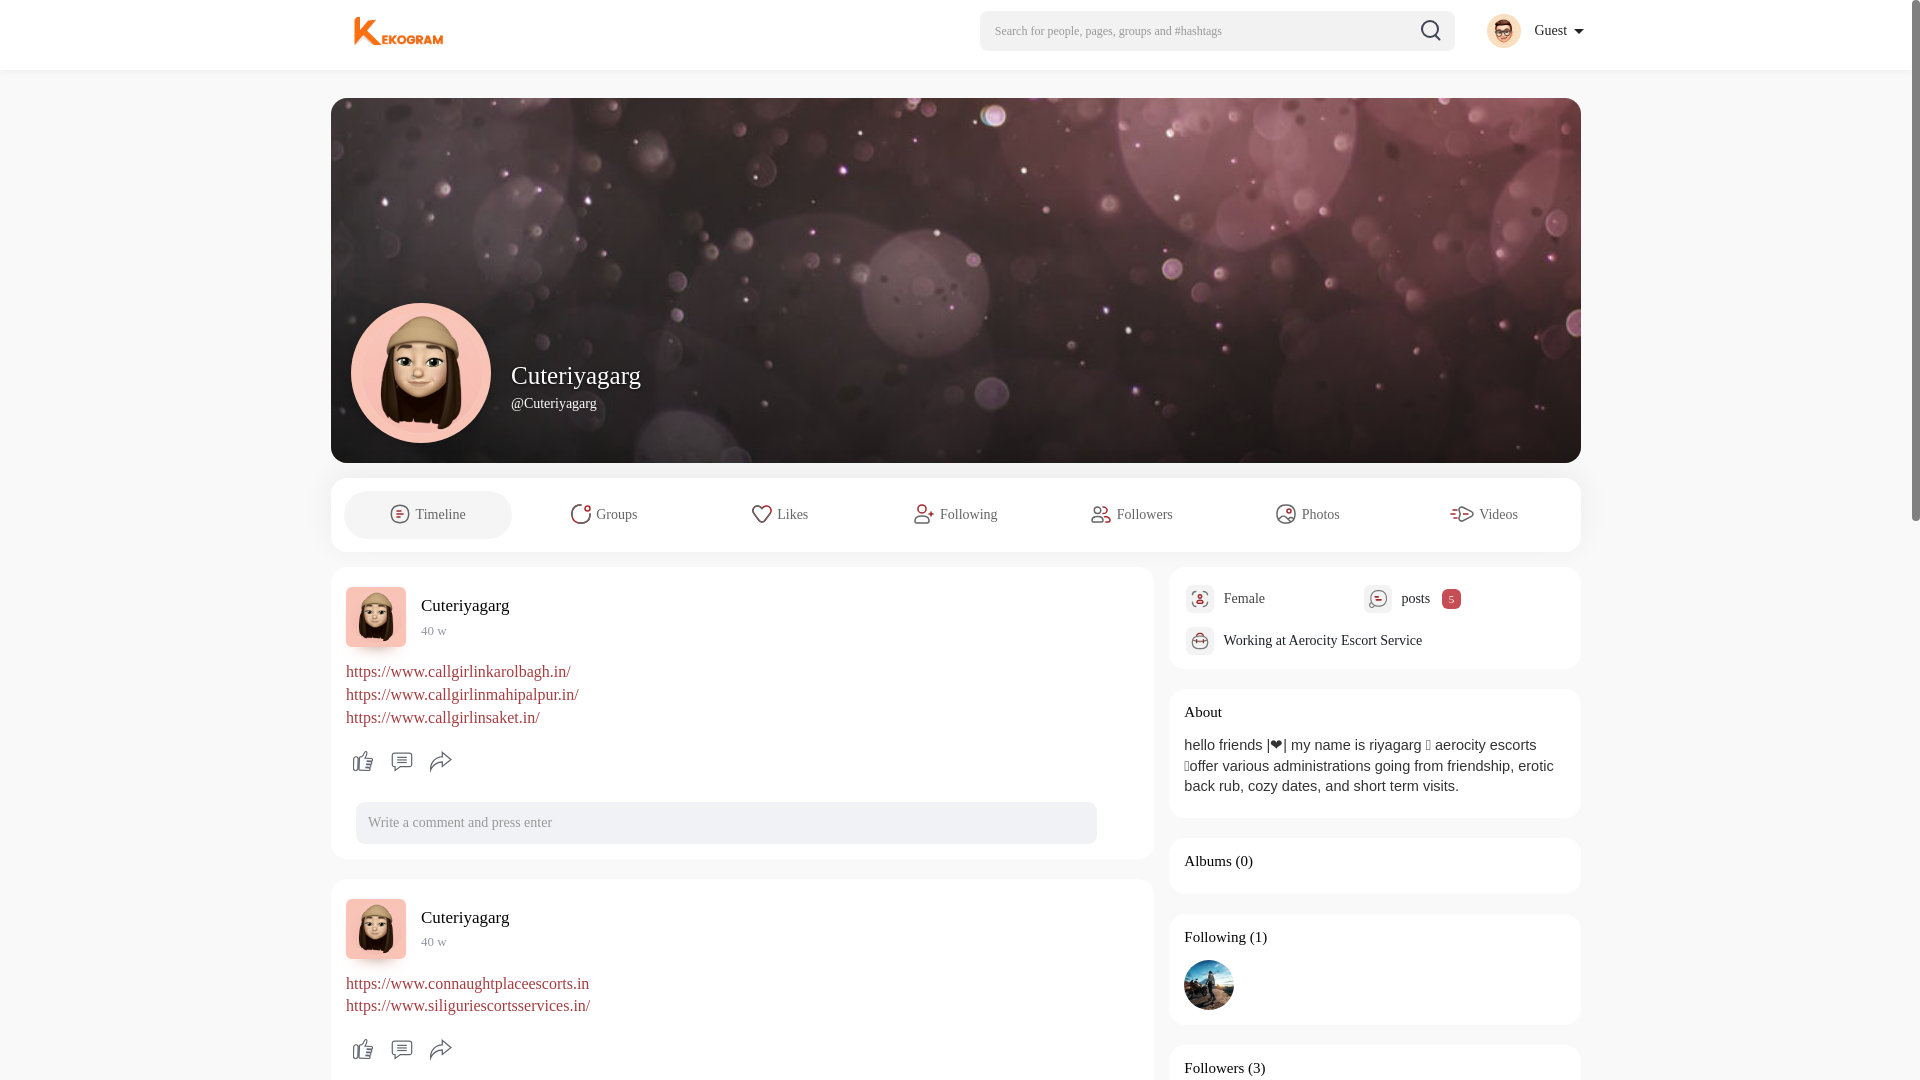 This screenshot has width=1920, height=1080. I want to click on Videos, so click(1484, 514).